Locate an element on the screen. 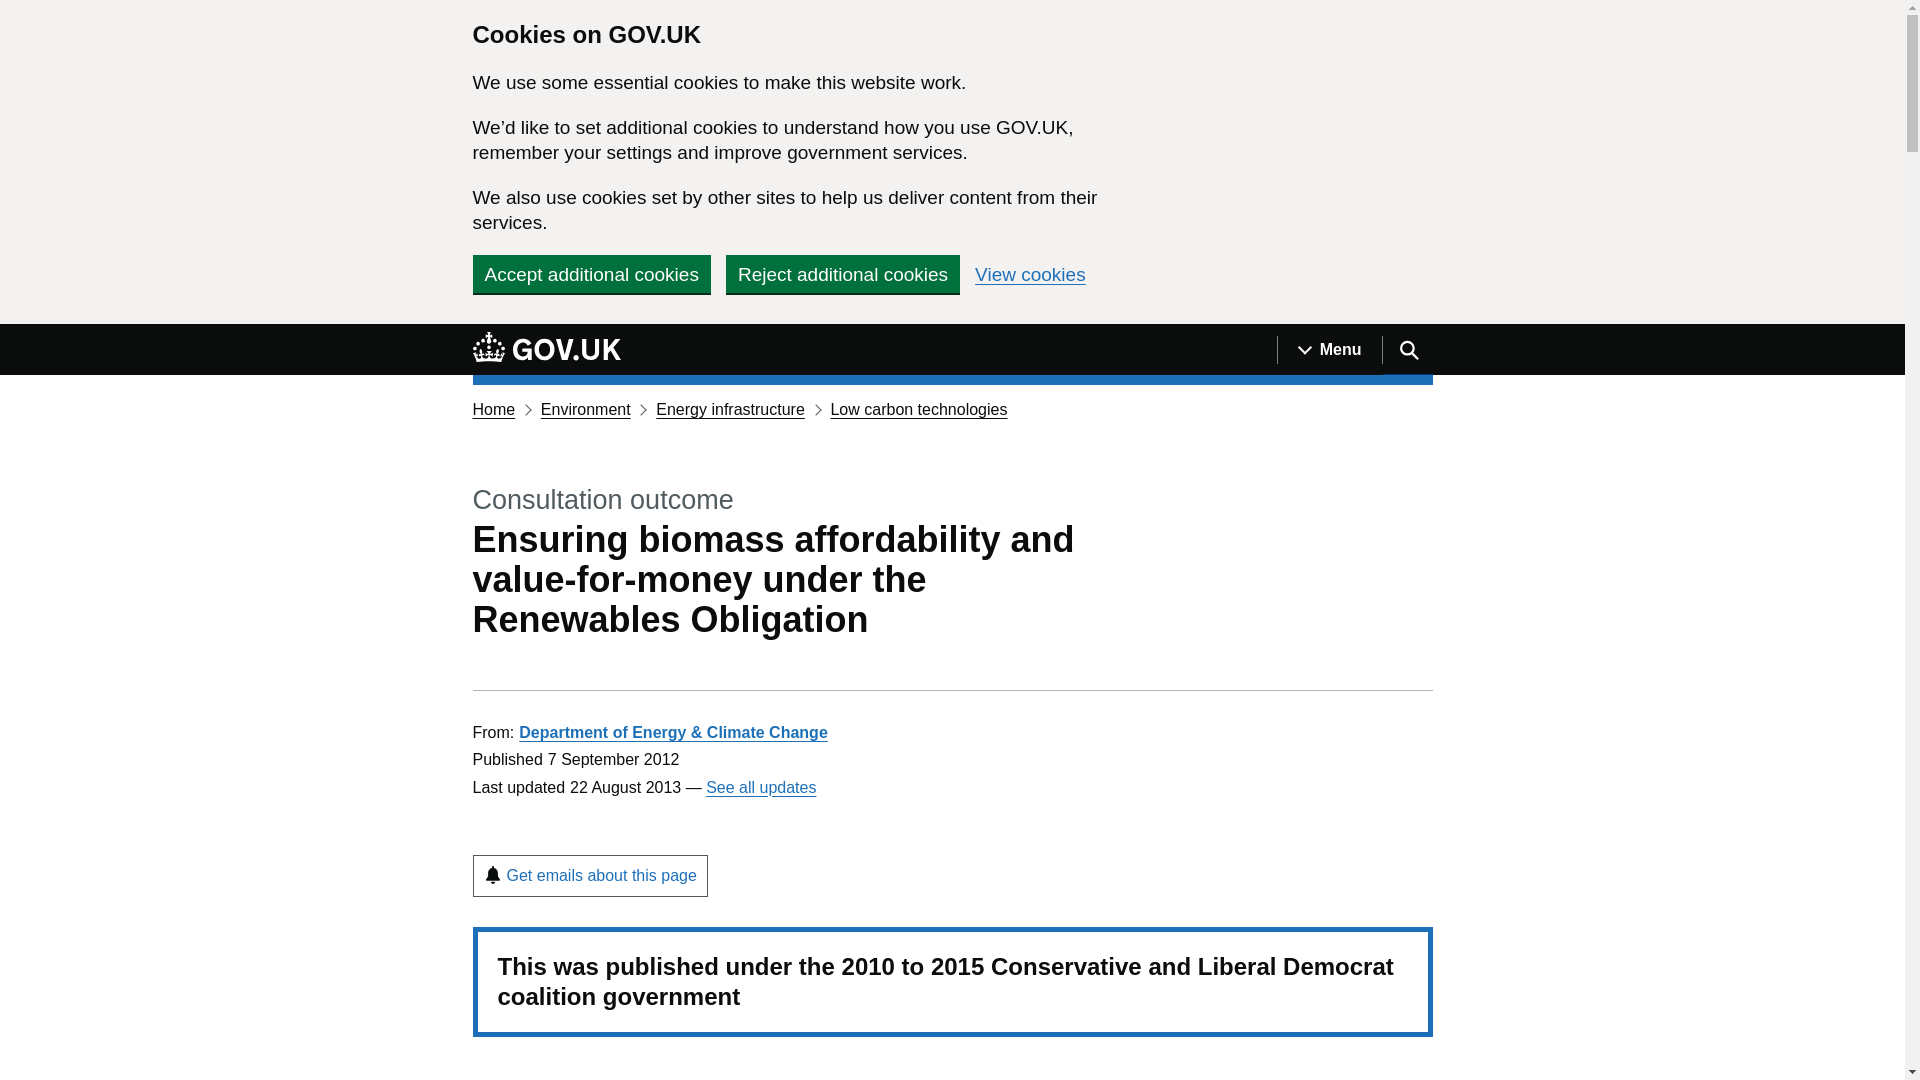  GOV.UK is located at coordinates (546, 346).